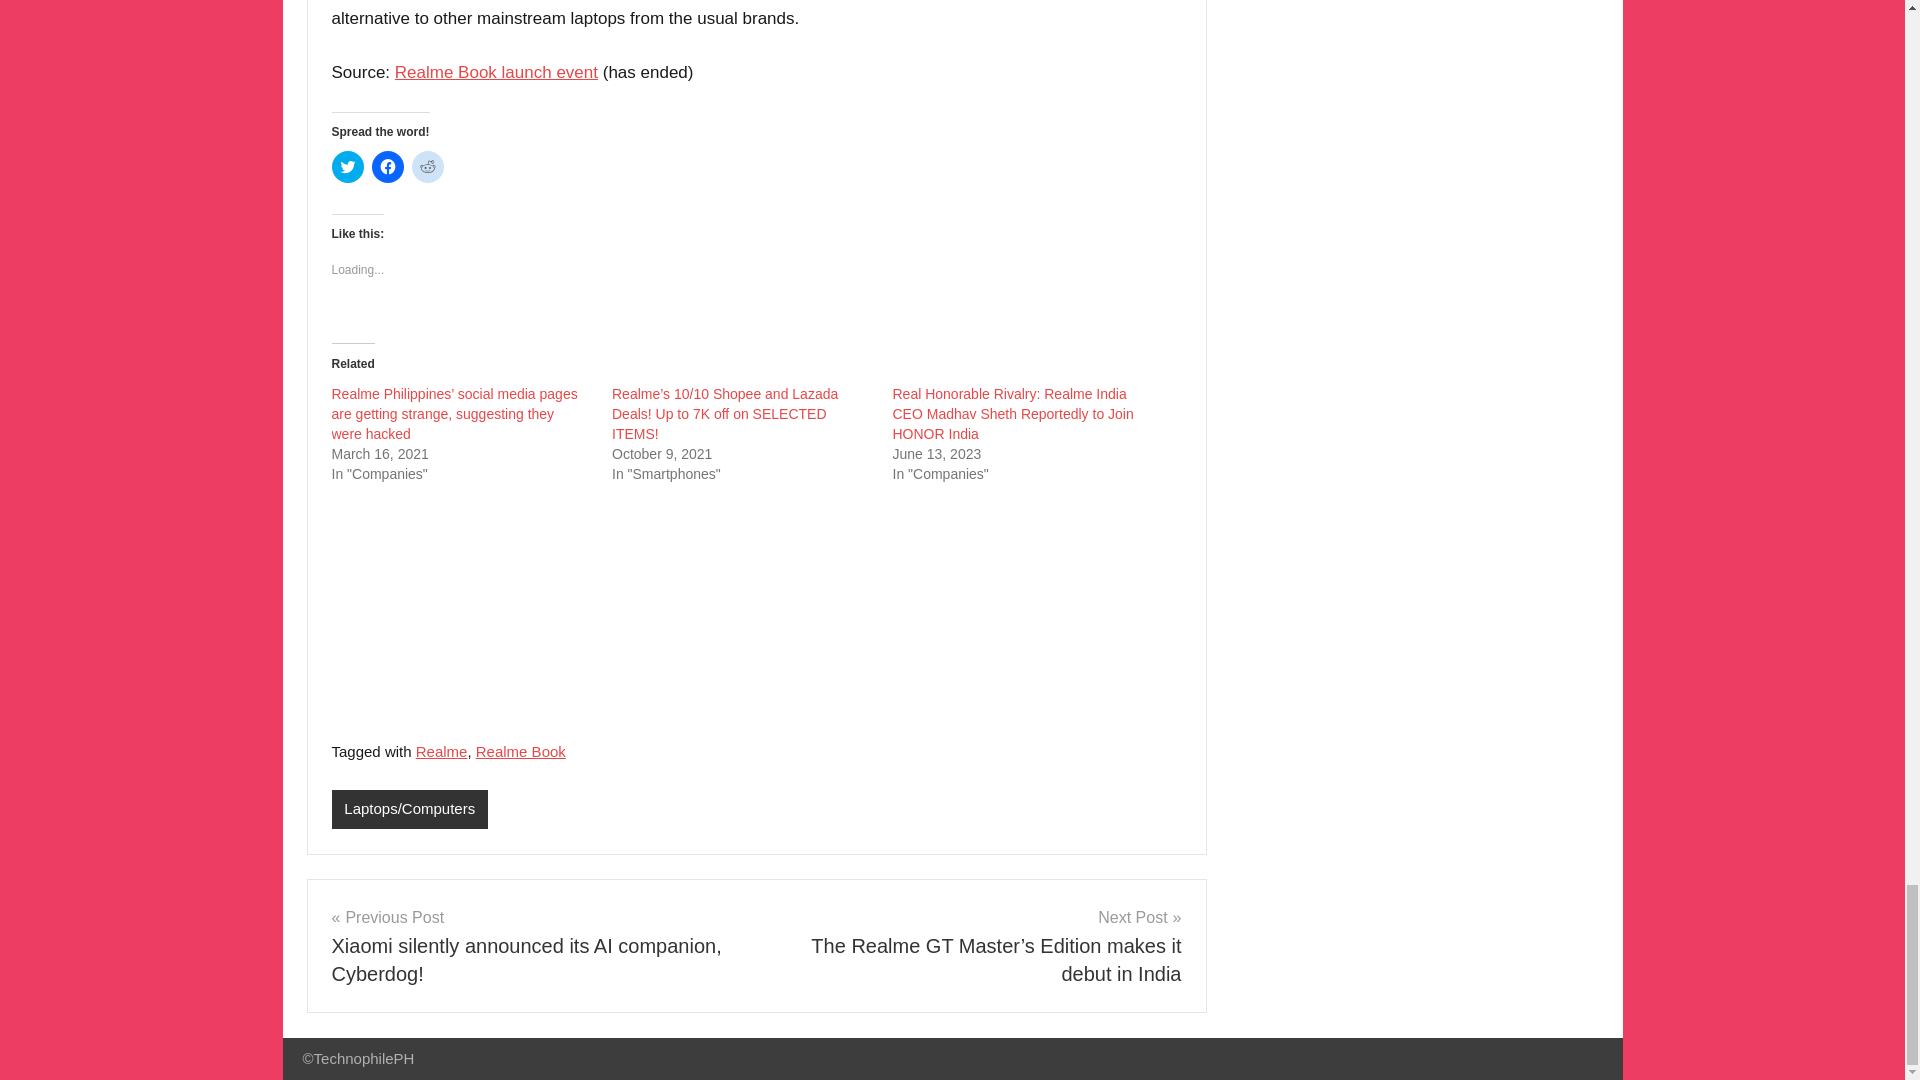  Describe the element at coordinates (442, 752) in the screenshot. I see `Realme` at that location.